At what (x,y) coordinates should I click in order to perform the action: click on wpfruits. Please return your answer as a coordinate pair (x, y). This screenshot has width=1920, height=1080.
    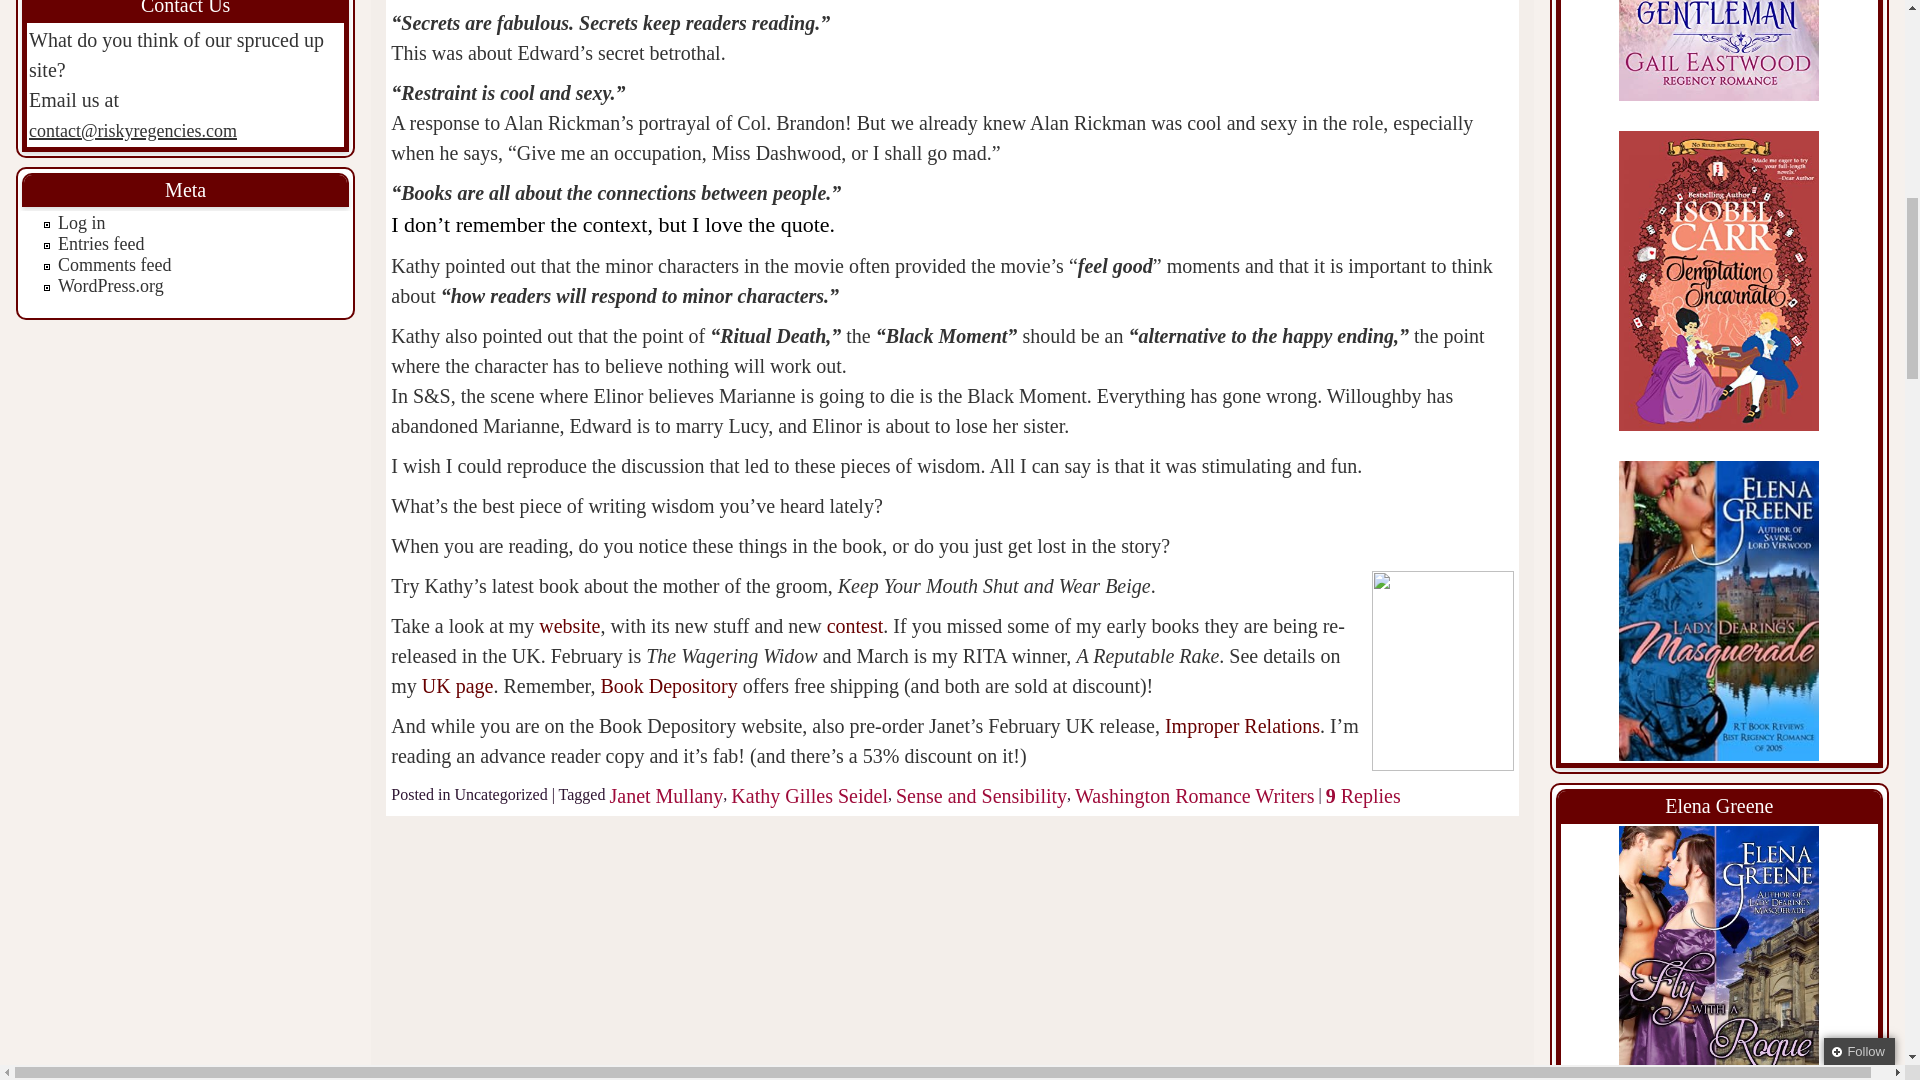
    Looking at the image, I should click on (1811, 240).